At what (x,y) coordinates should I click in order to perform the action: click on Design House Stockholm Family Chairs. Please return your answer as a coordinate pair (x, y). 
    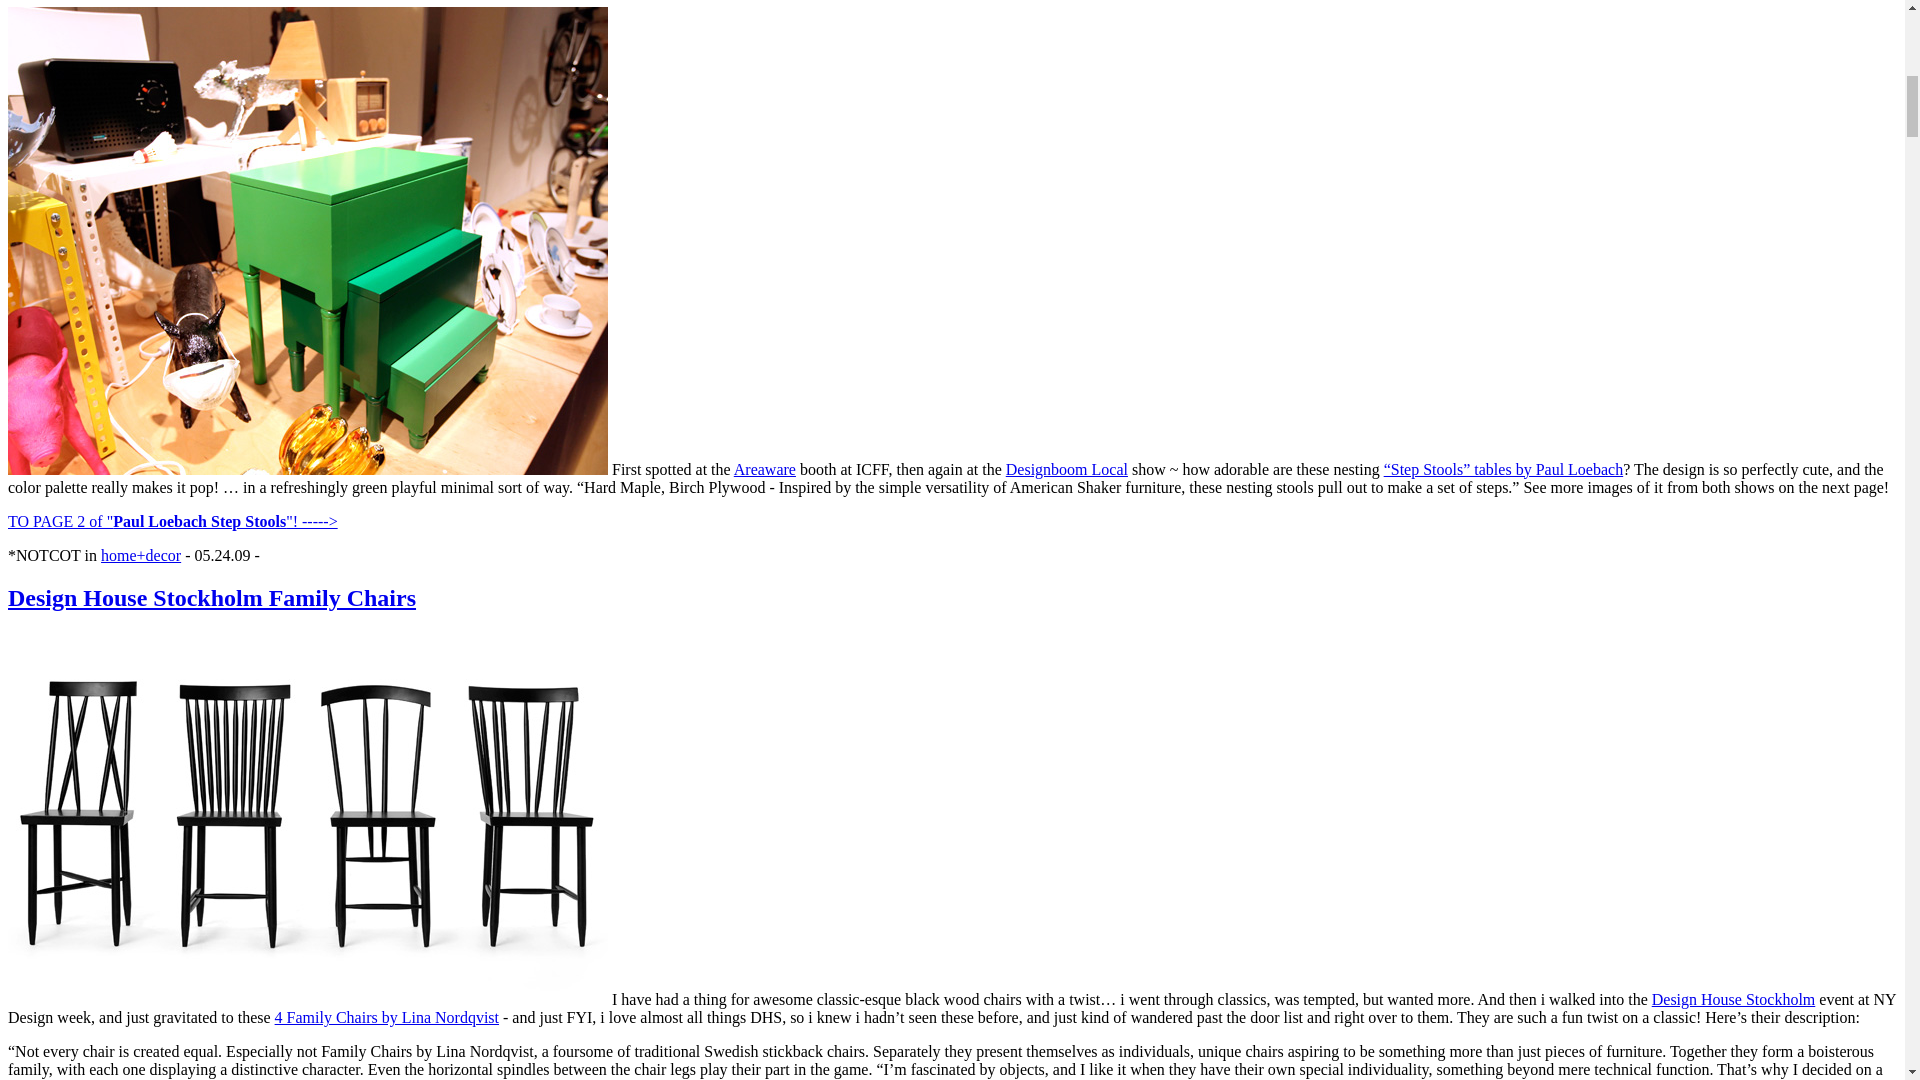
    Looking at the image, I should click on (212, 598).